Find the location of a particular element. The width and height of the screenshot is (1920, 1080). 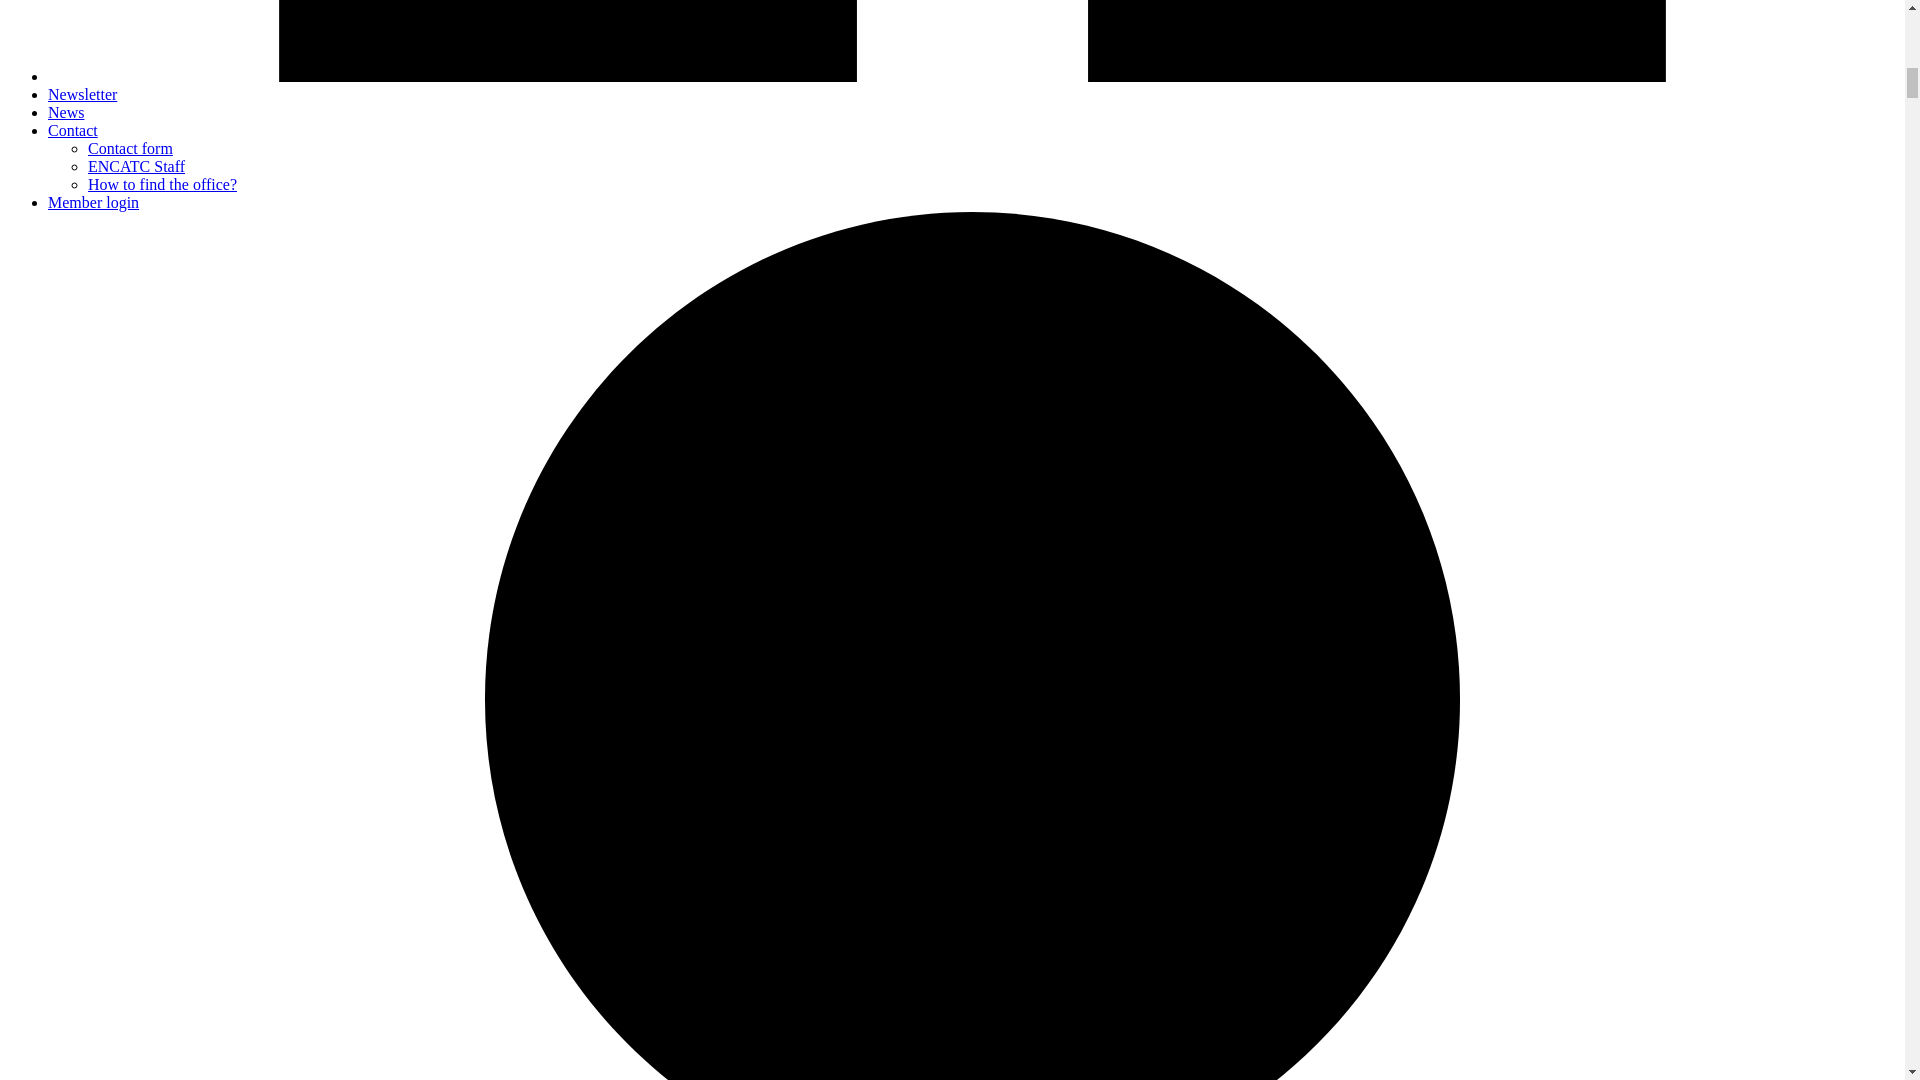

News is located at coordinates (66, 112).